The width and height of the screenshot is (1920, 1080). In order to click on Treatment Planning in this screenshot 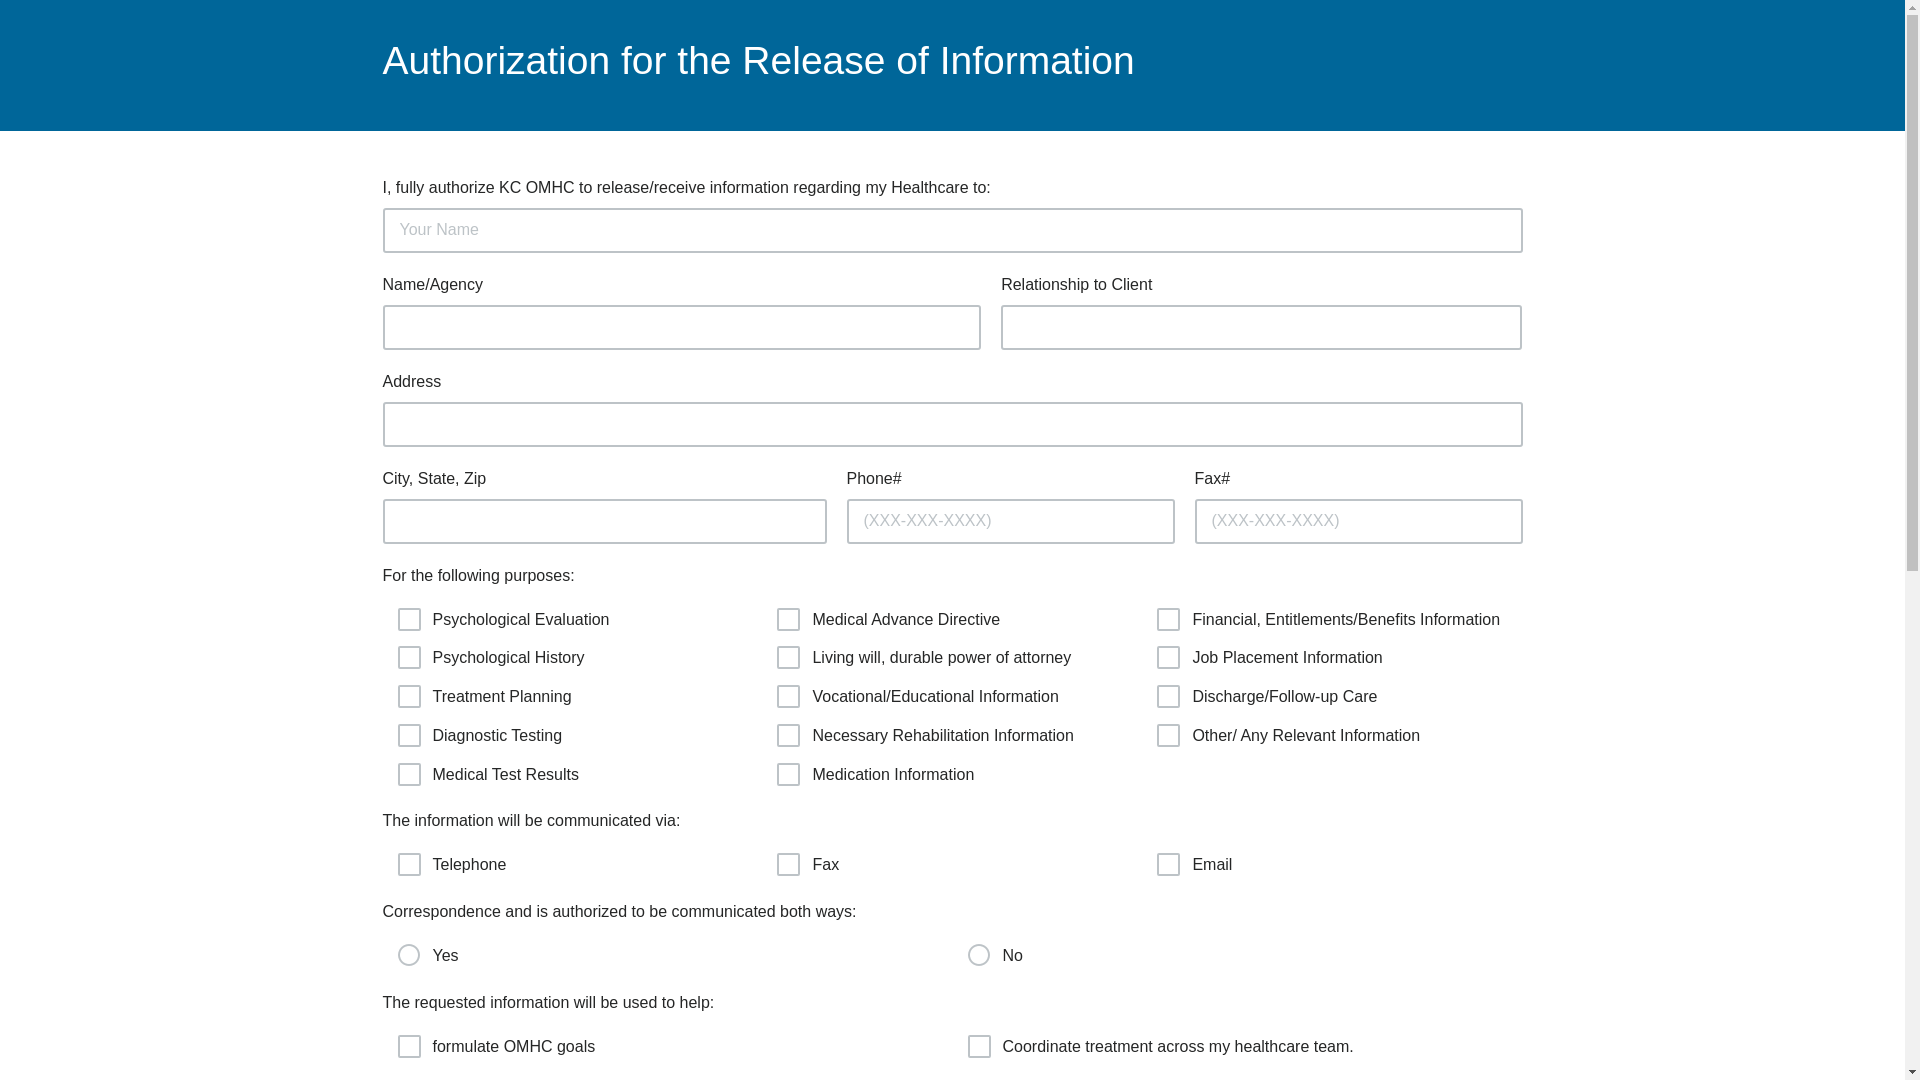, I will do `click(406, 692)`.